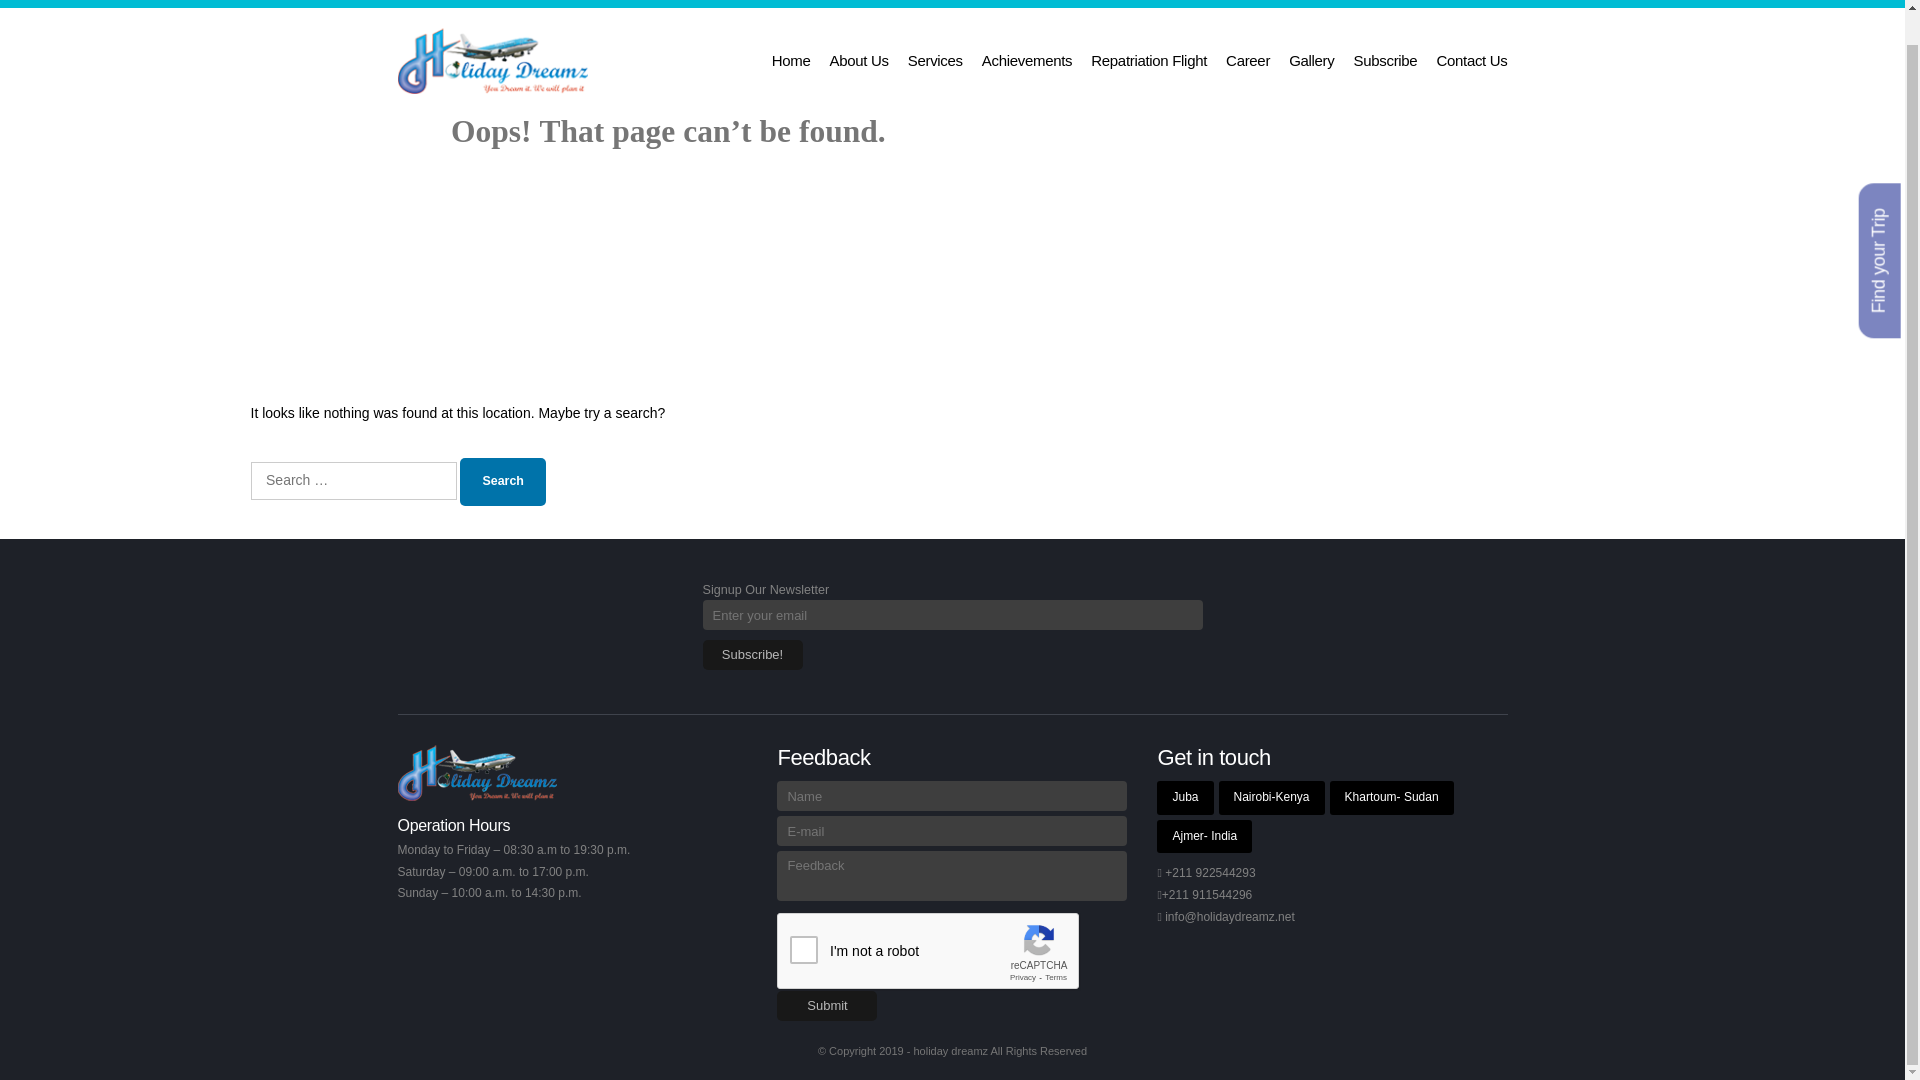 This screenshot has width=1920, height=1080. I want to click on Search, so click(502, 482).